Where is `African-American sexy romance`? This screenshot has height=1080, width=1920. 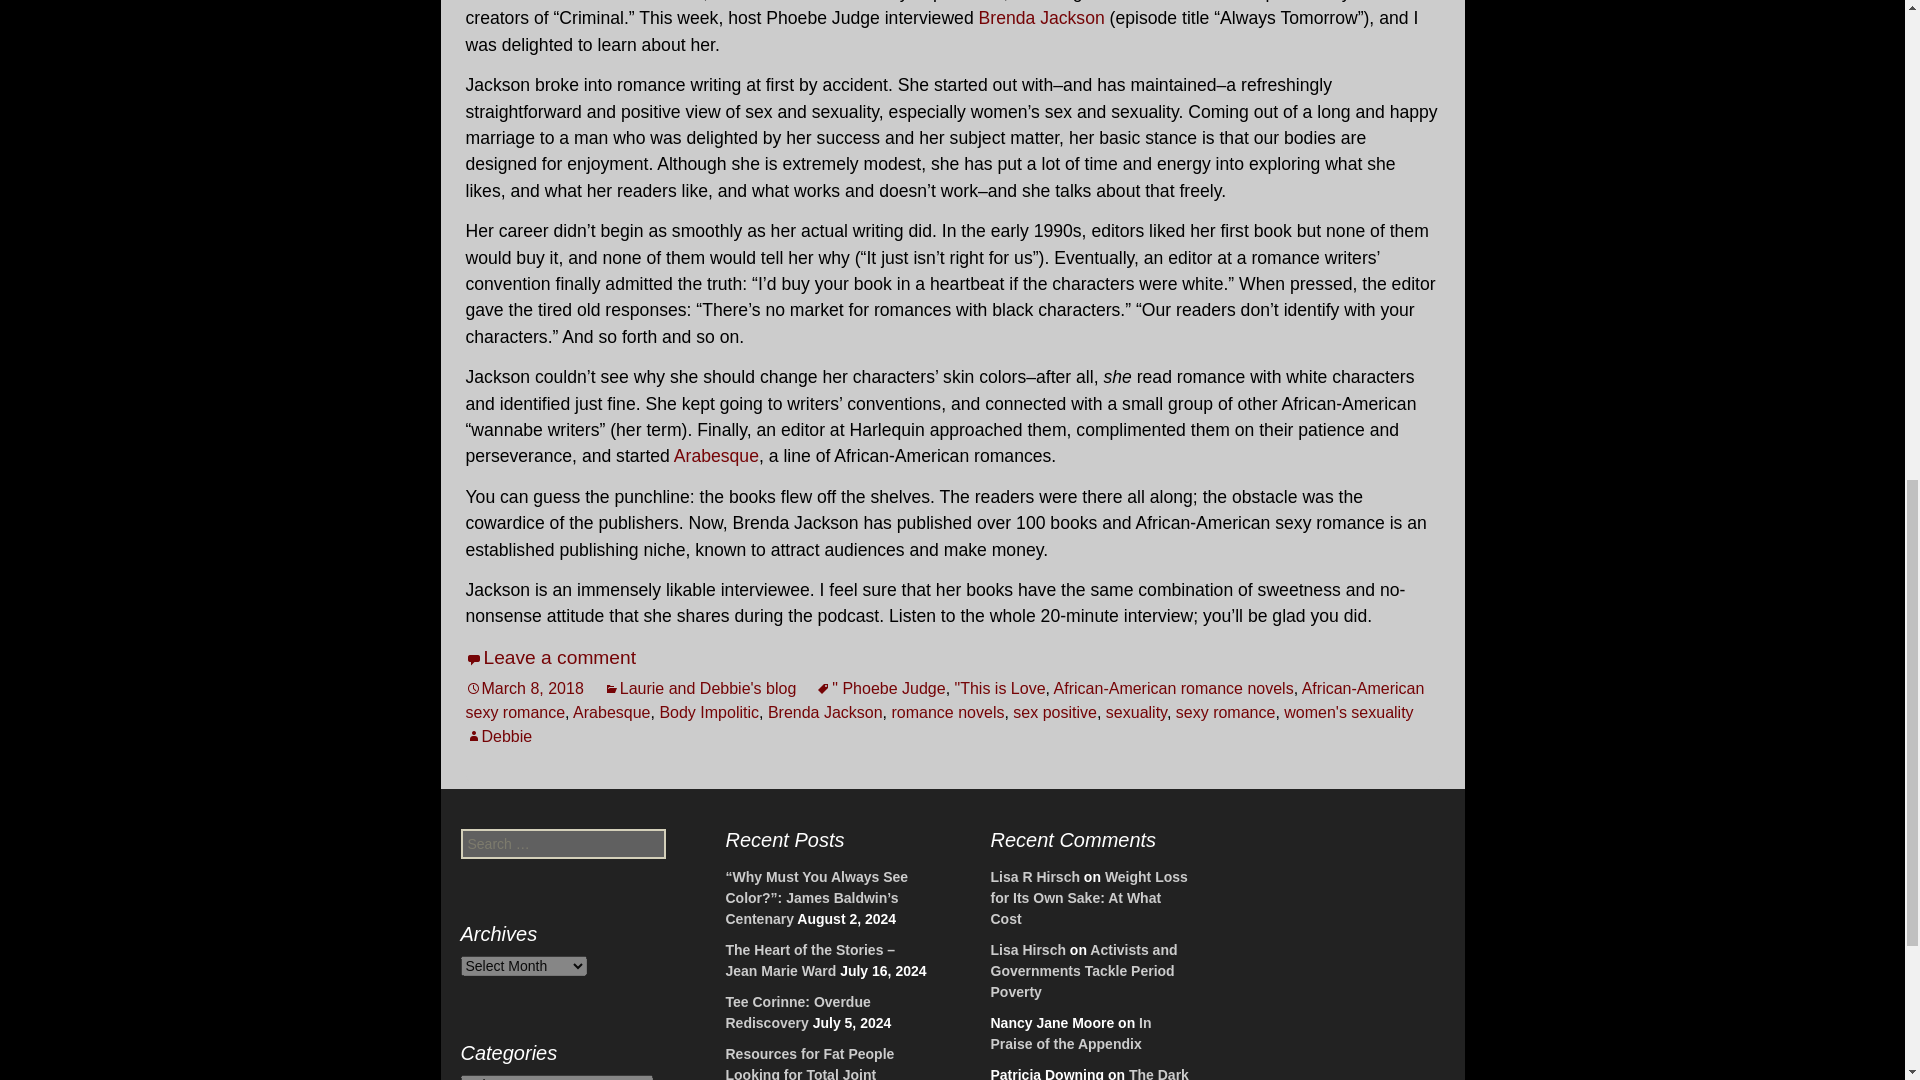 African-American sexy romance is located at coordinates (945, 700).